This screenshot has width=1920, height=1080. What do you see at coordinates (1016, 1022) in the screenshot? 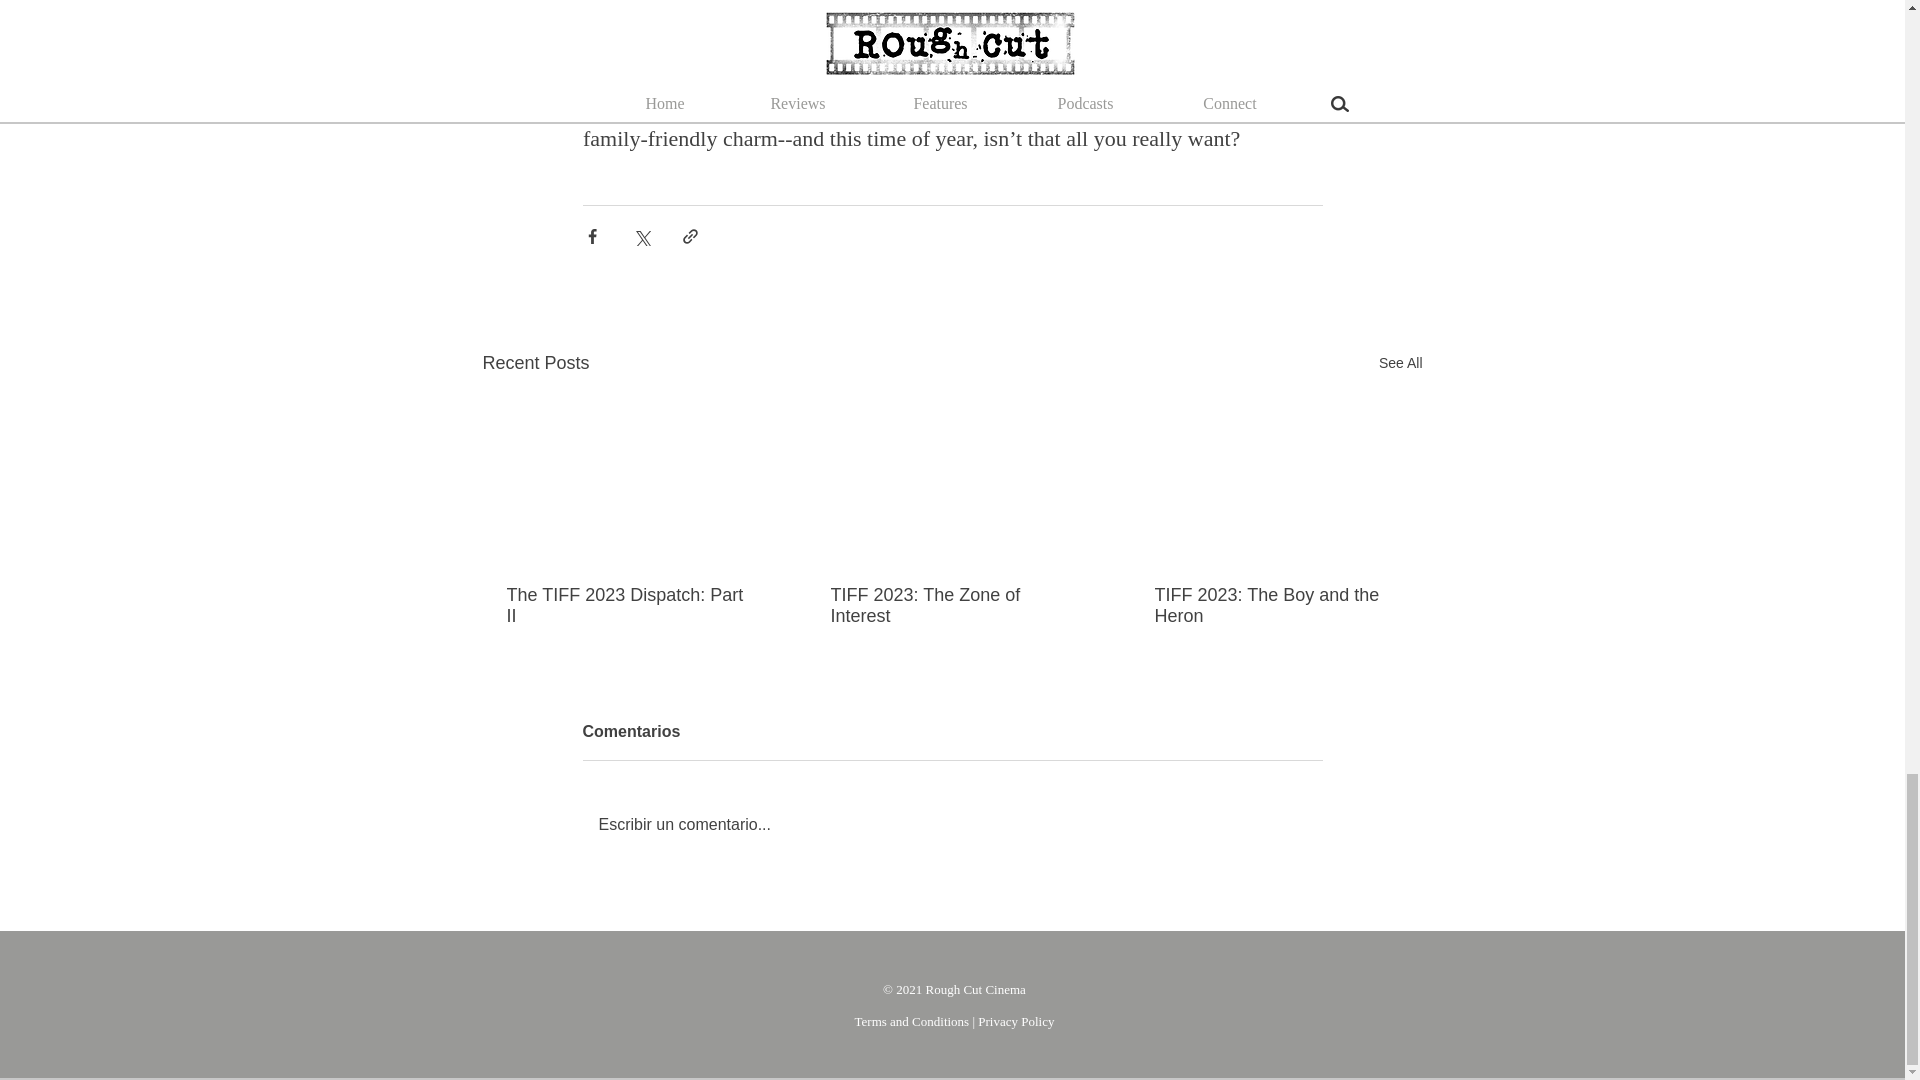
I see `Privacy Policy` at bounding box center [1016, 1022].